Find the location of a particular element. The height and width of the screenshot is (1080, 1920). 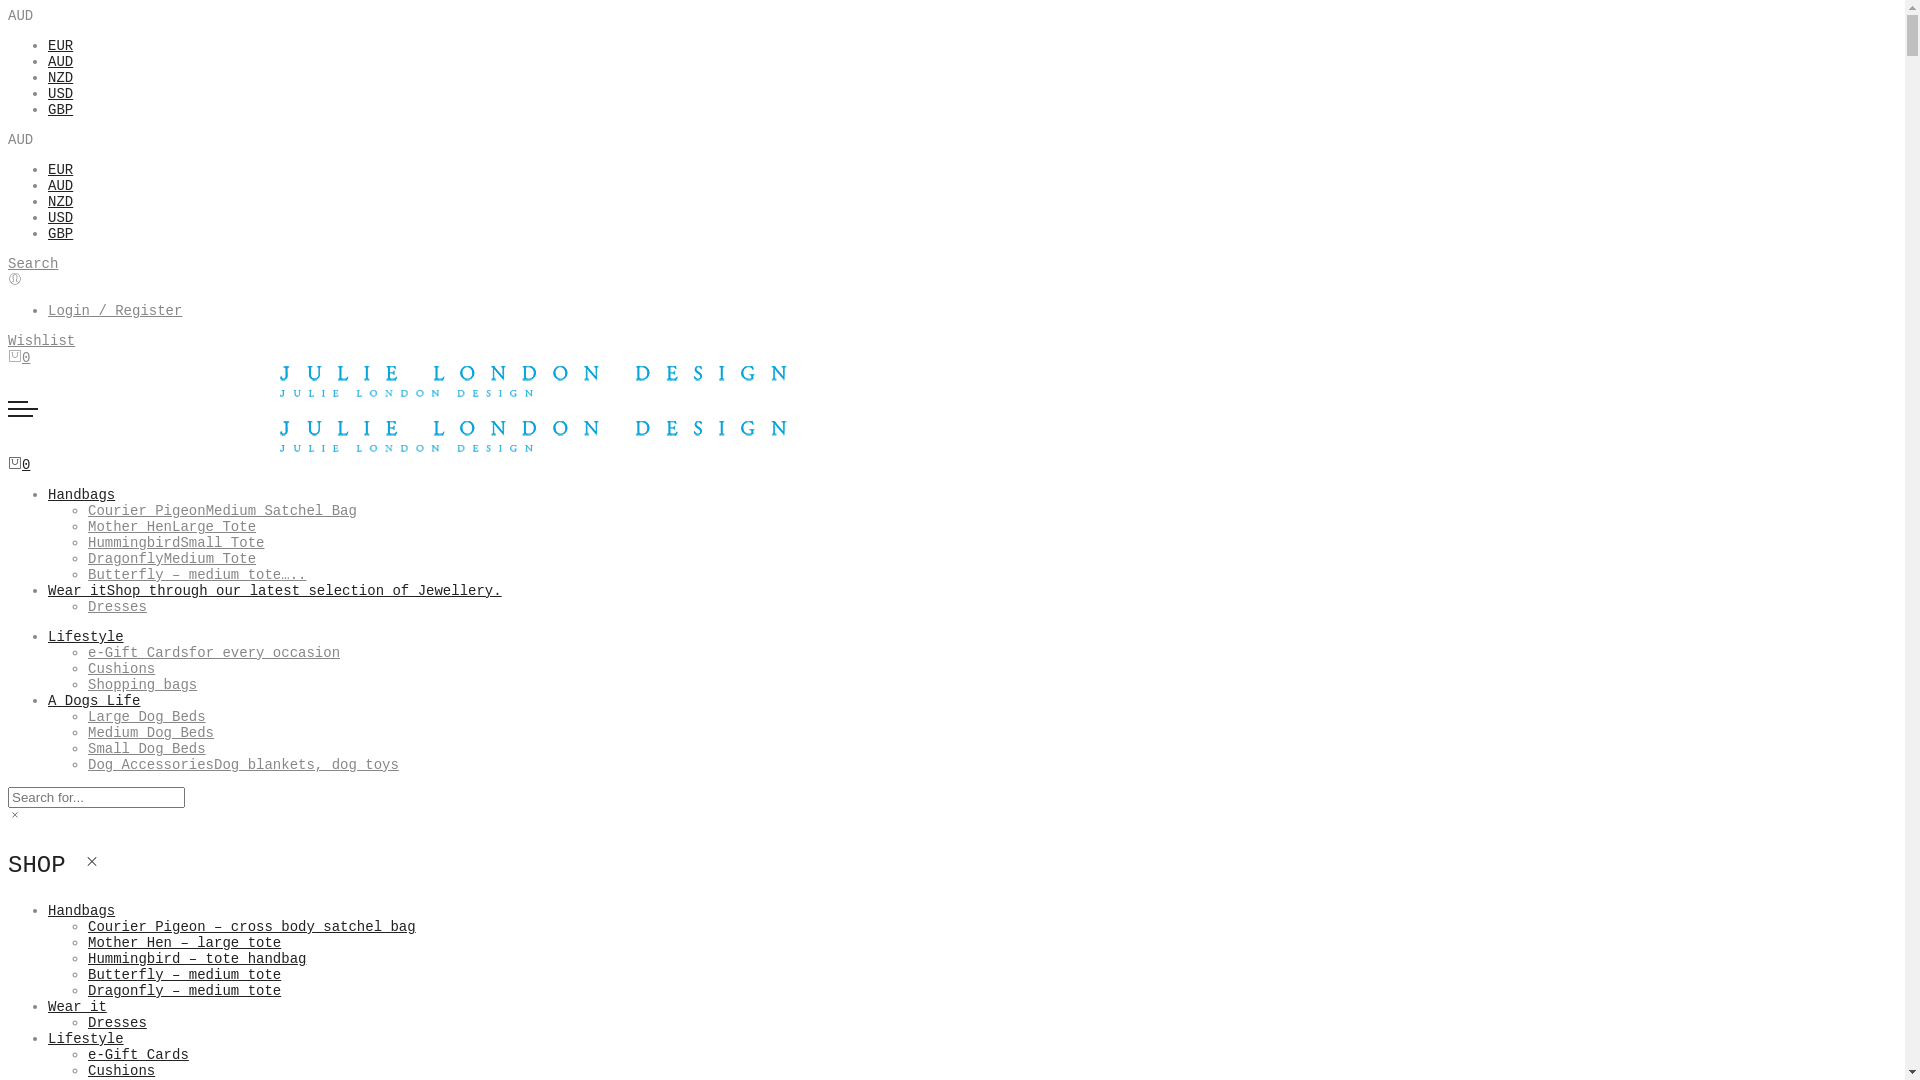

Wishlist is located at coordinates (42, 341).